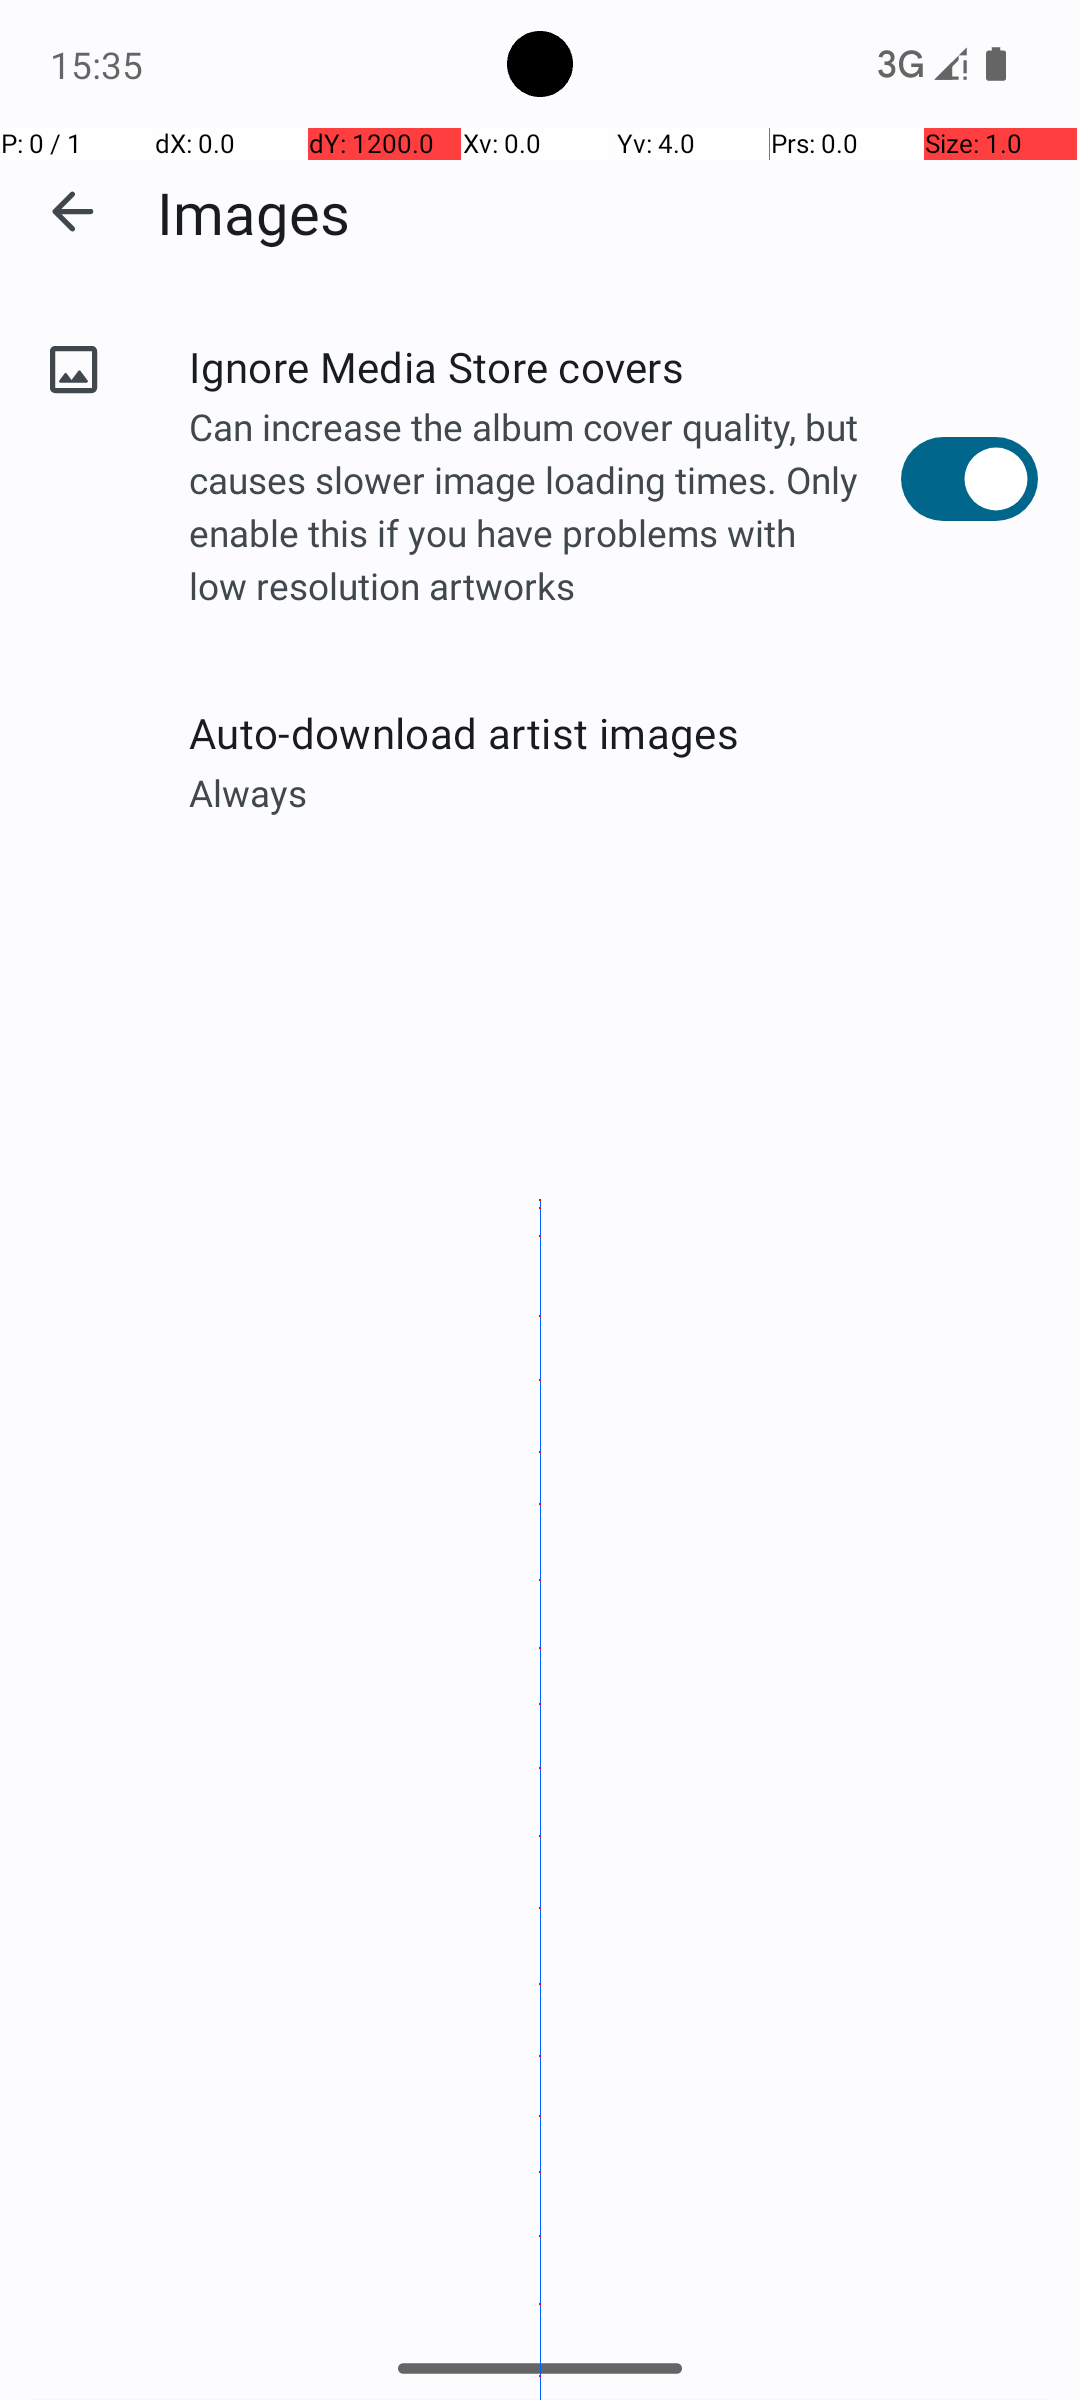  What do you see at coordinates (614, 732) in the screenshot?
I see `Auto-download artist images` at bounding box center [614, 732].